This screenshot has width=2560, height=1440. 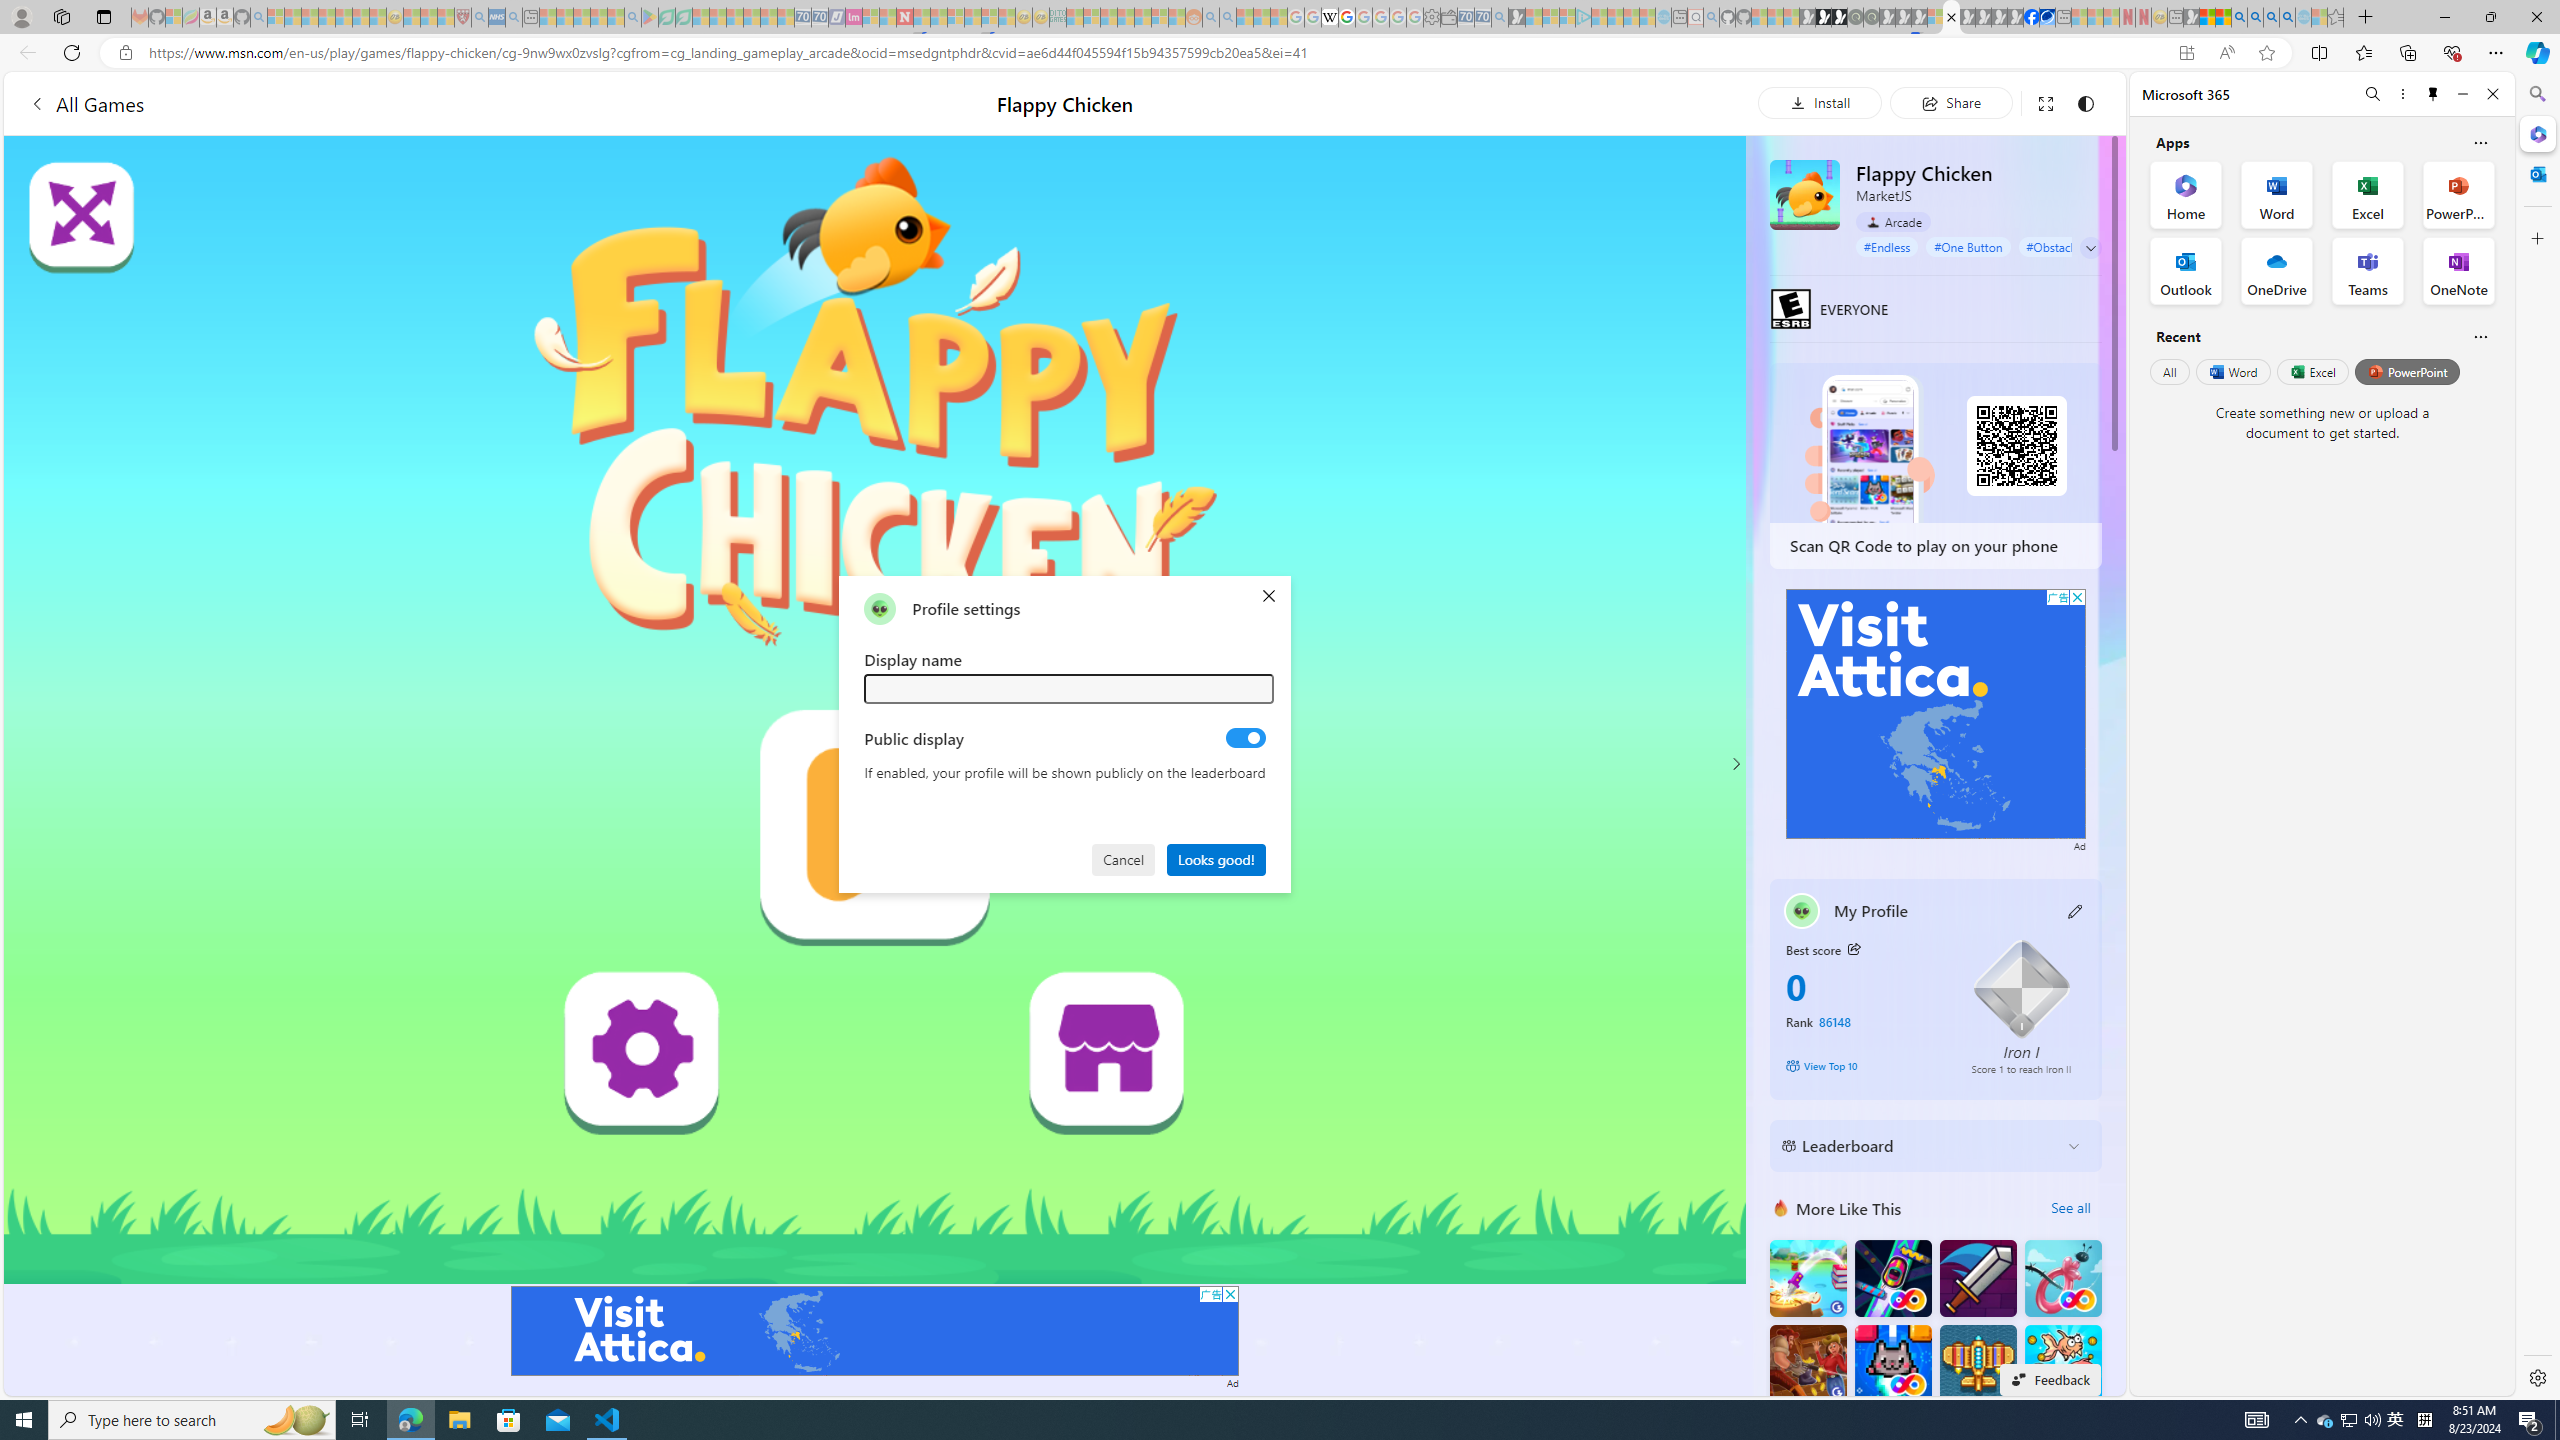 I want to click on github - Search - Sleeping, so click(x=1711, y=17).